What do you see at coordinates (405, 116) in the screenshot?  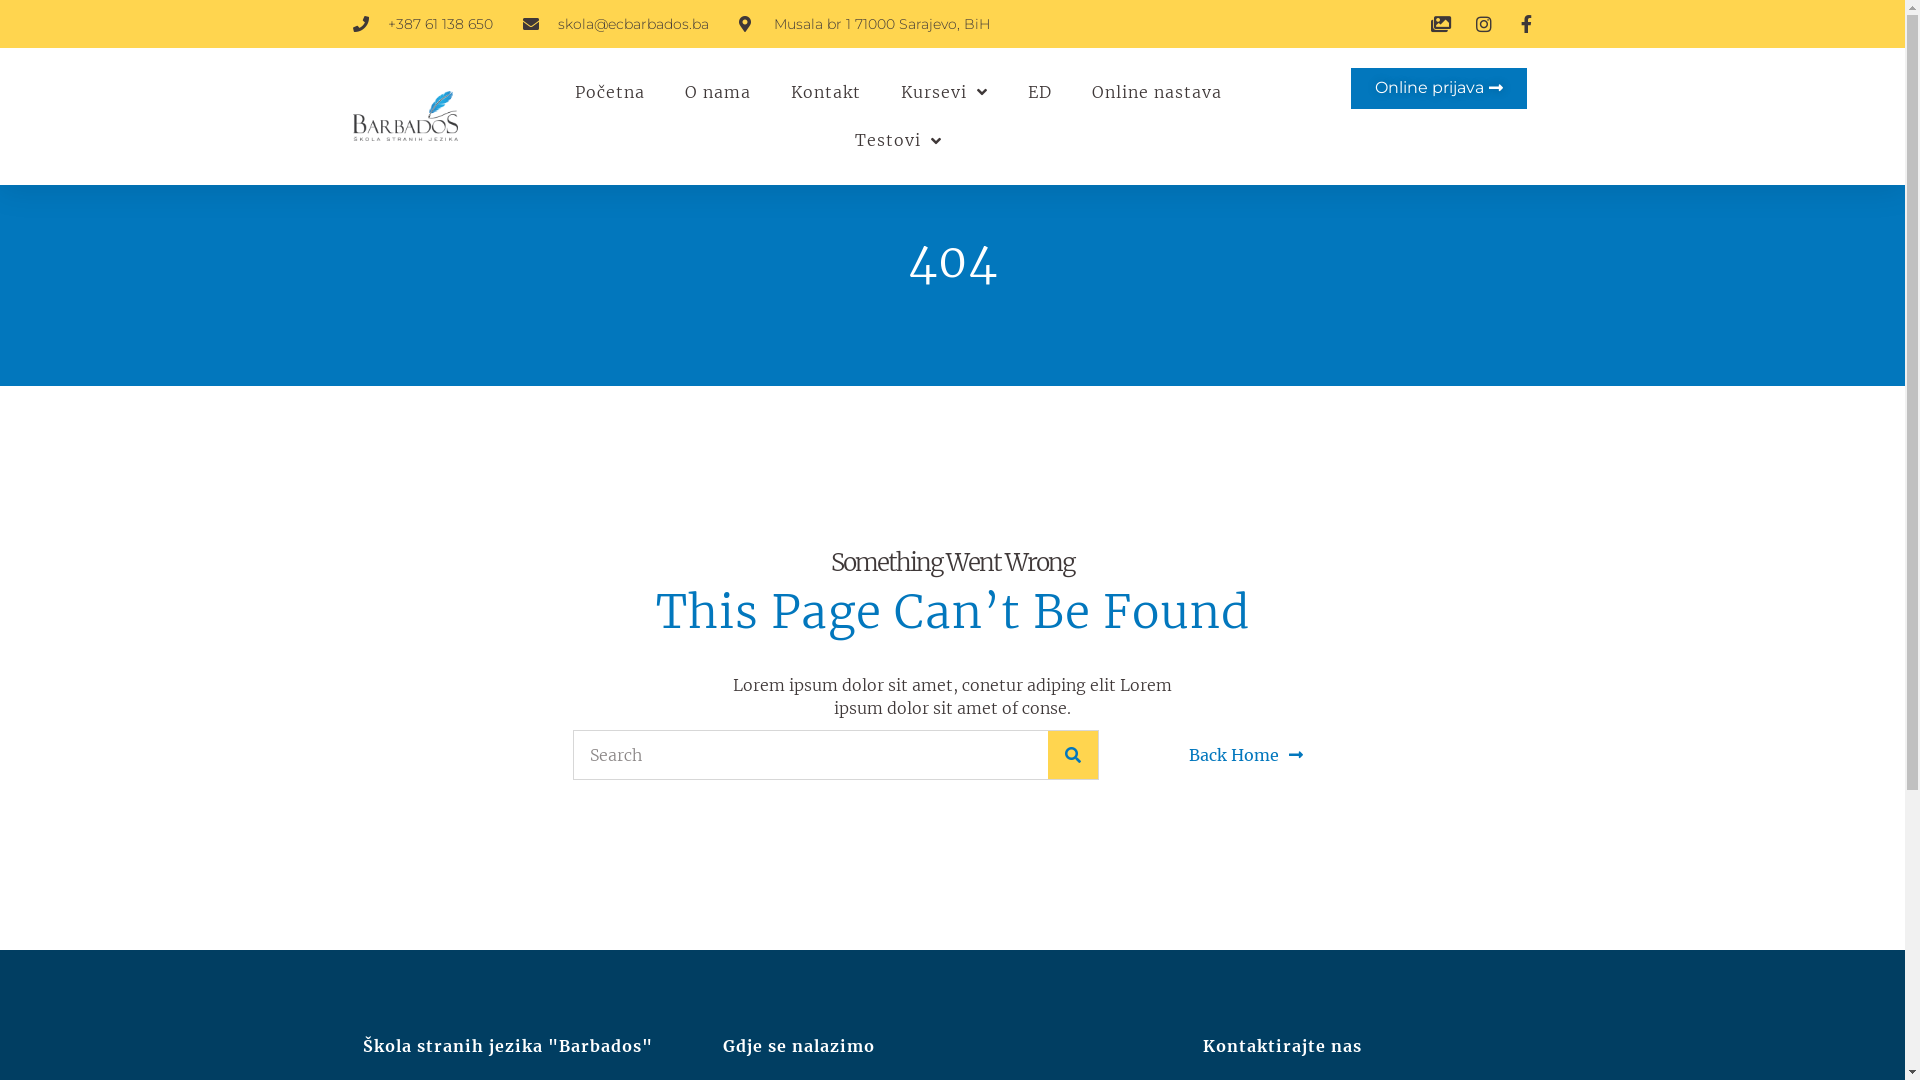 I see `skolabarbados` at bounding box center [405, 116].